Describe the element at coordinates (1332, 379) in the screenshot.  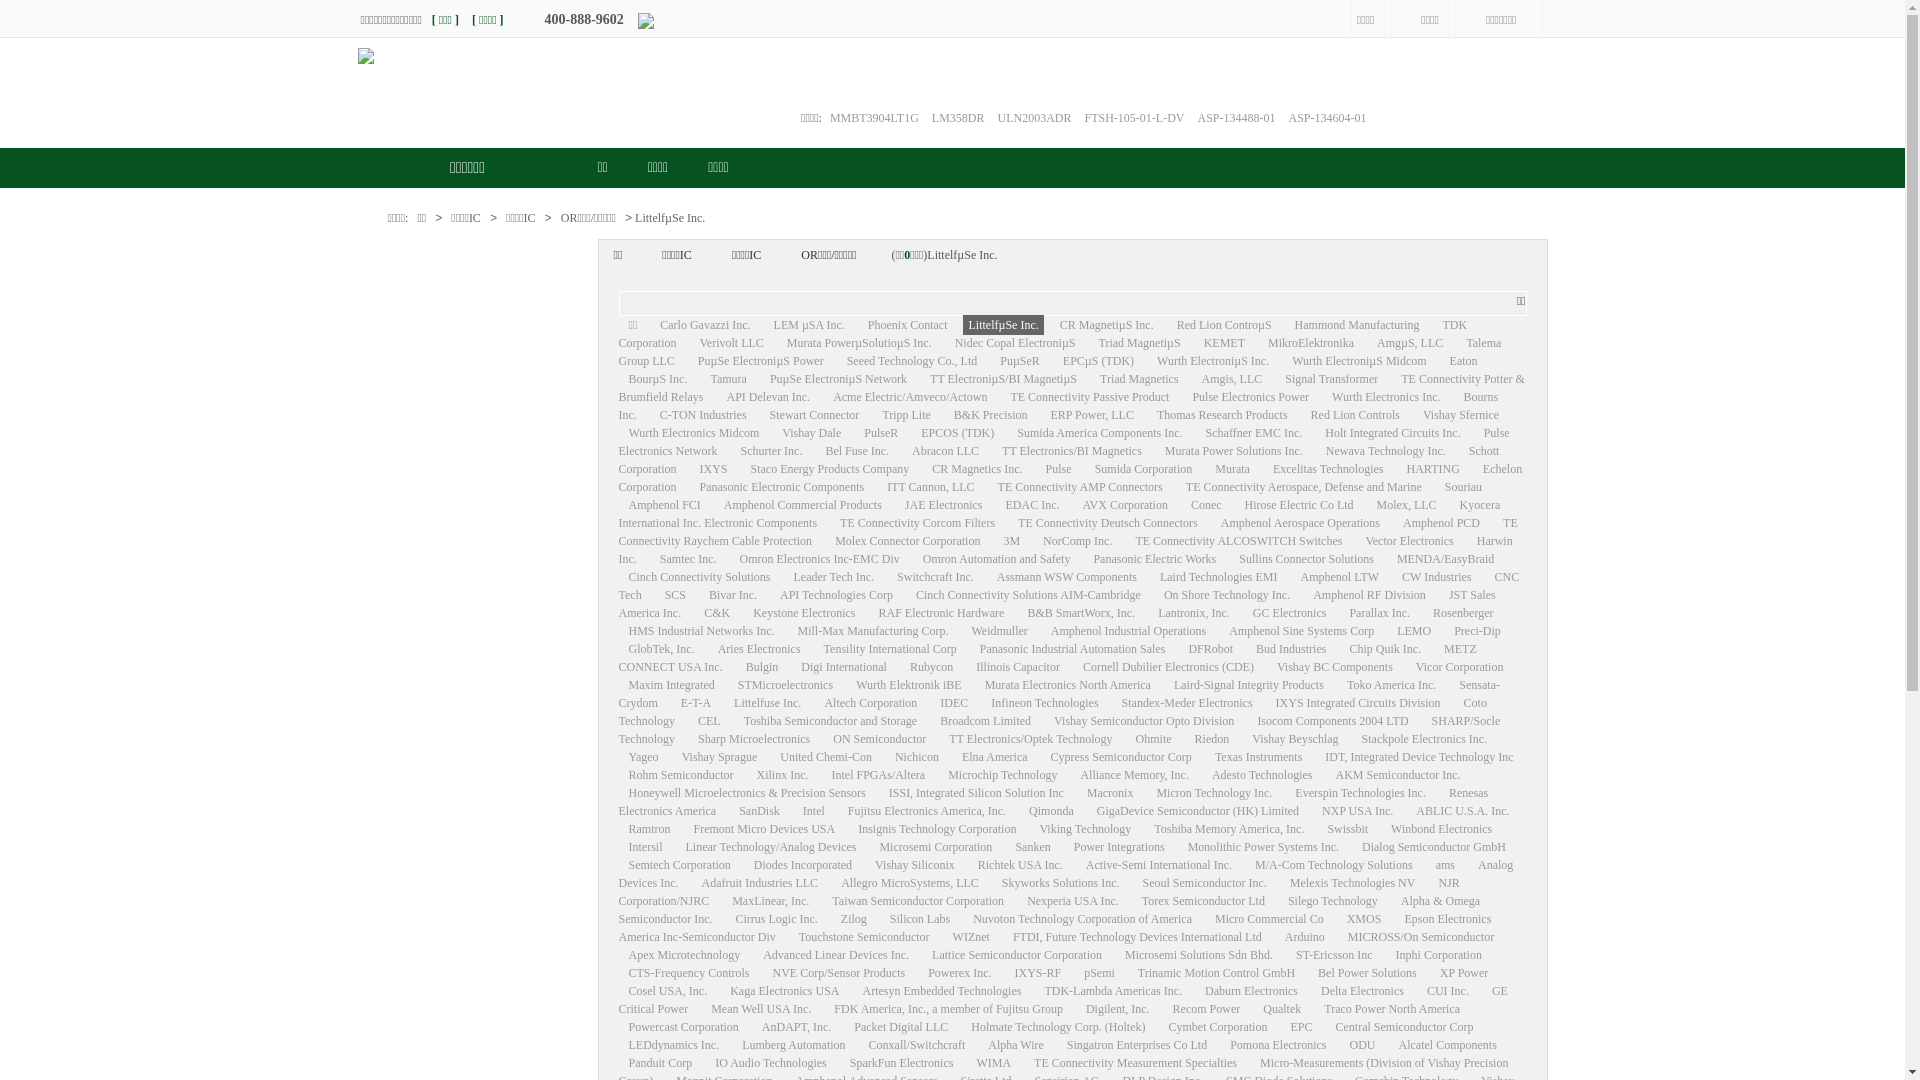
I see `Signal Transformer` at that location.